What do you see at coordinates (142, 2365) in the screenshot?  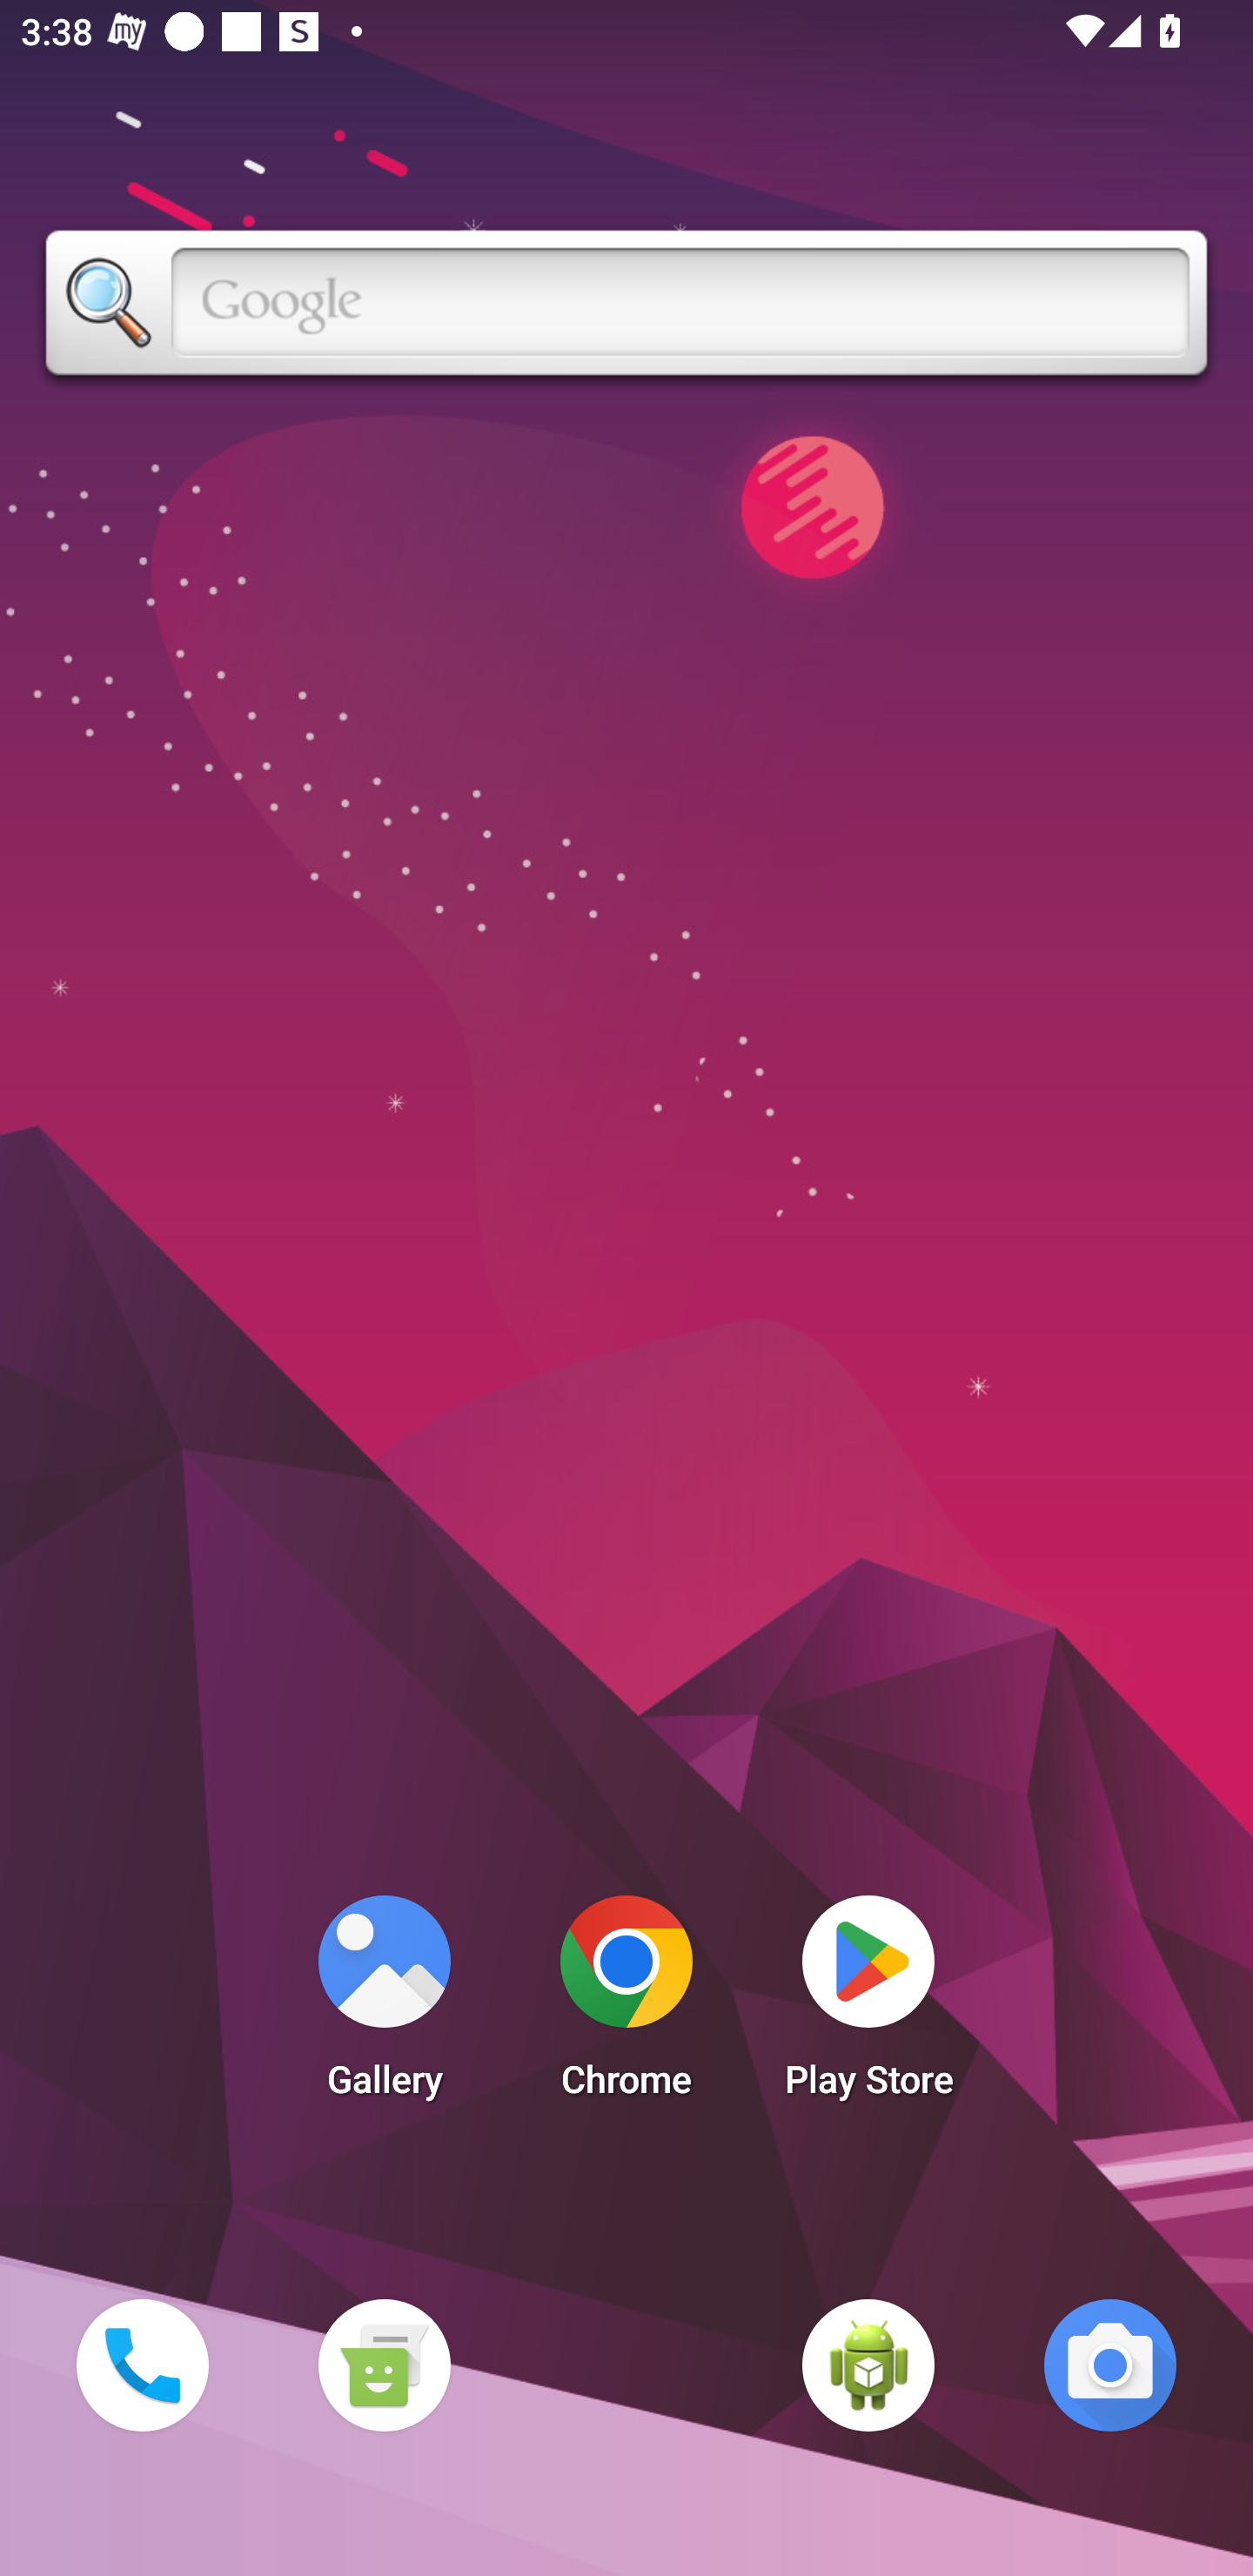 I see `Phone` at bounding box center [142, 2365].